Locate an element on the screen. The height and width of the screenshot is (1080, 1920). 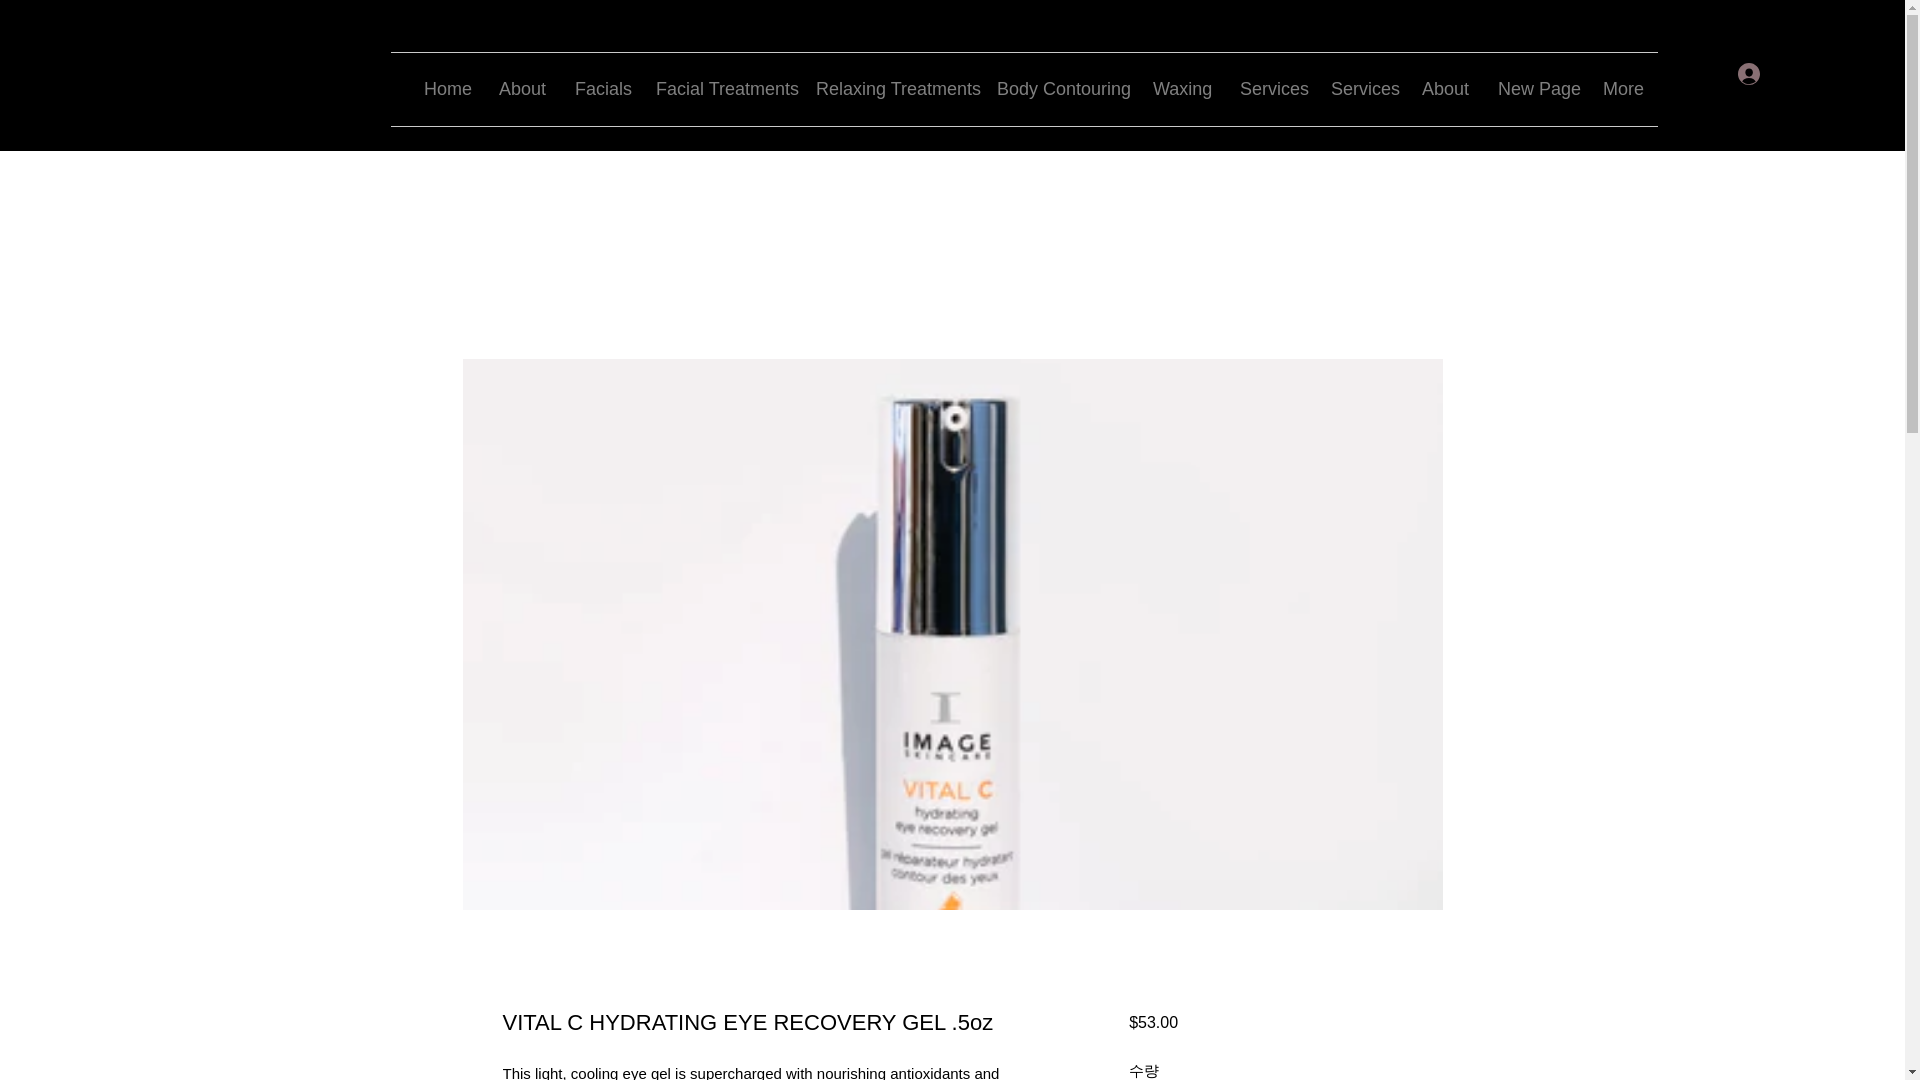
About is located at coordinates (1444, 89).